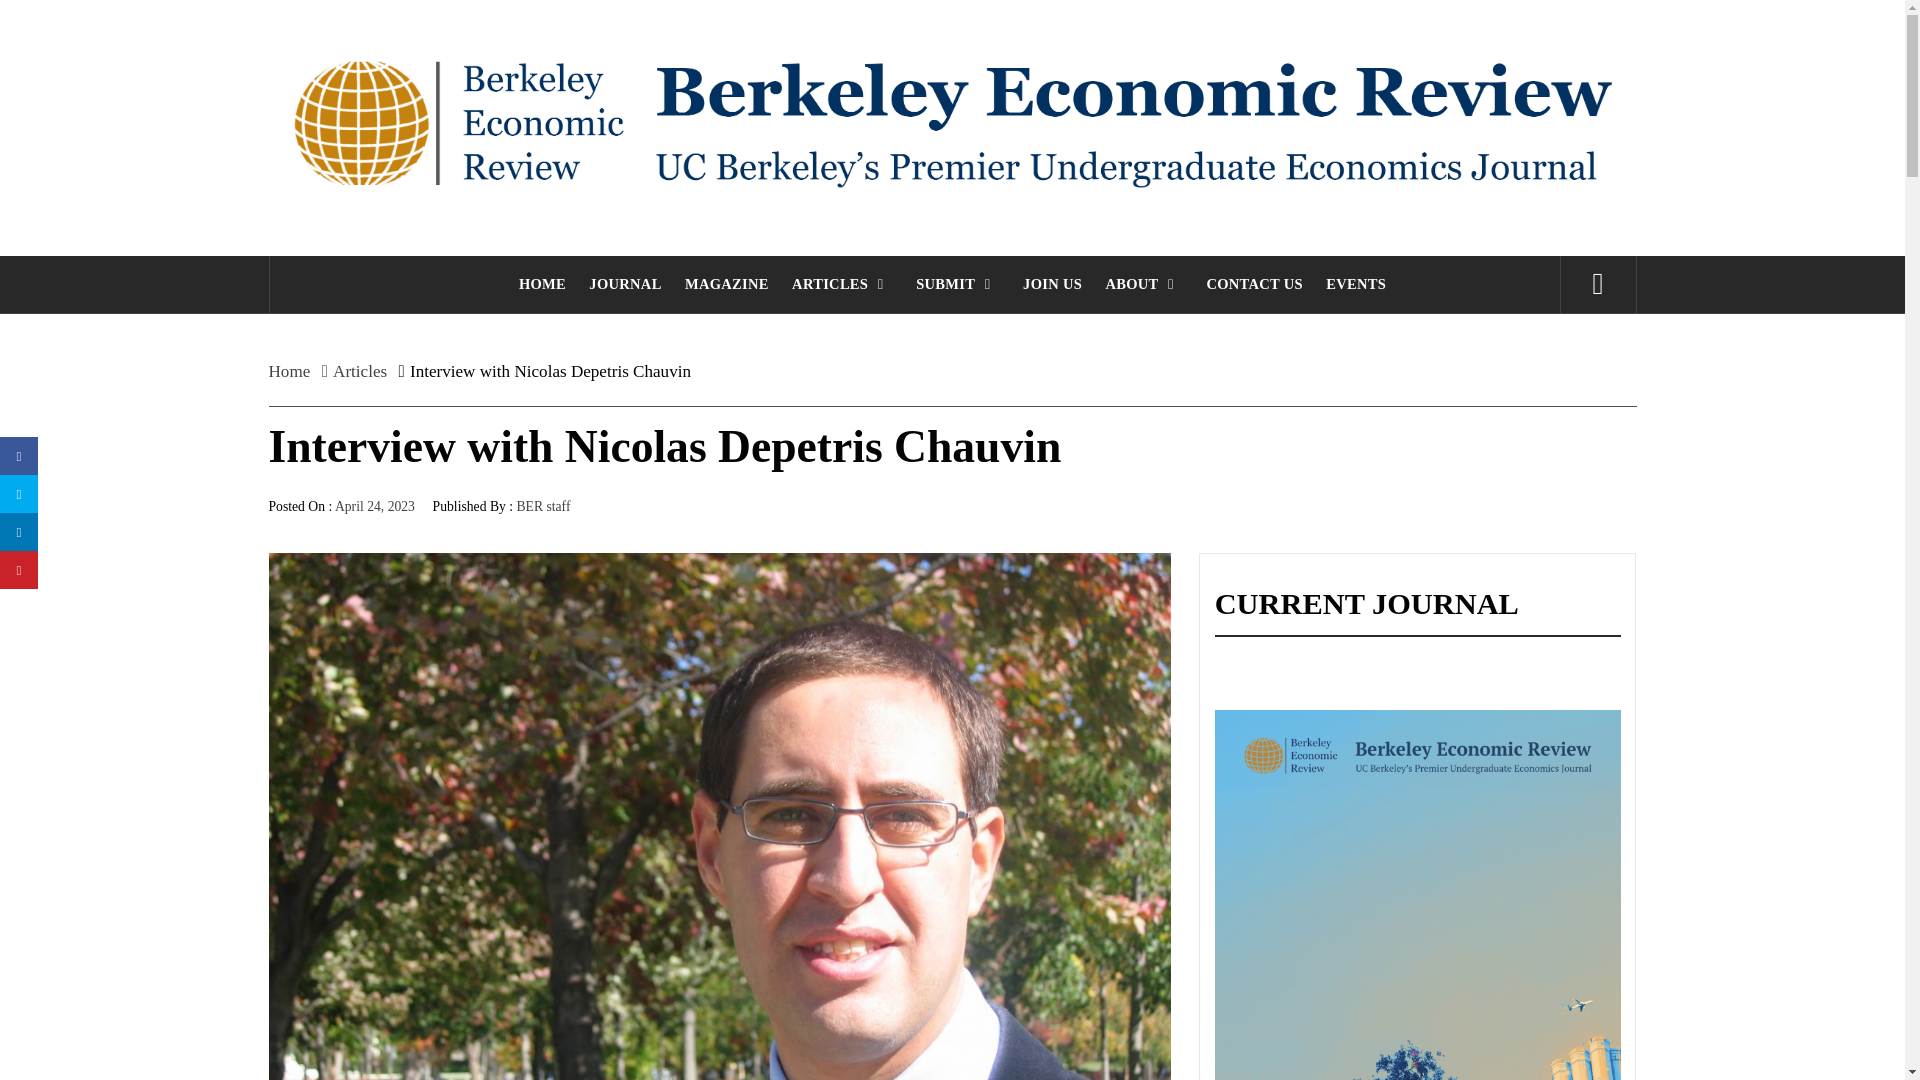  What do you see at coordinates (572, 534) in the screenshot?
I see `BER staff` at bounding box center [572, 534].